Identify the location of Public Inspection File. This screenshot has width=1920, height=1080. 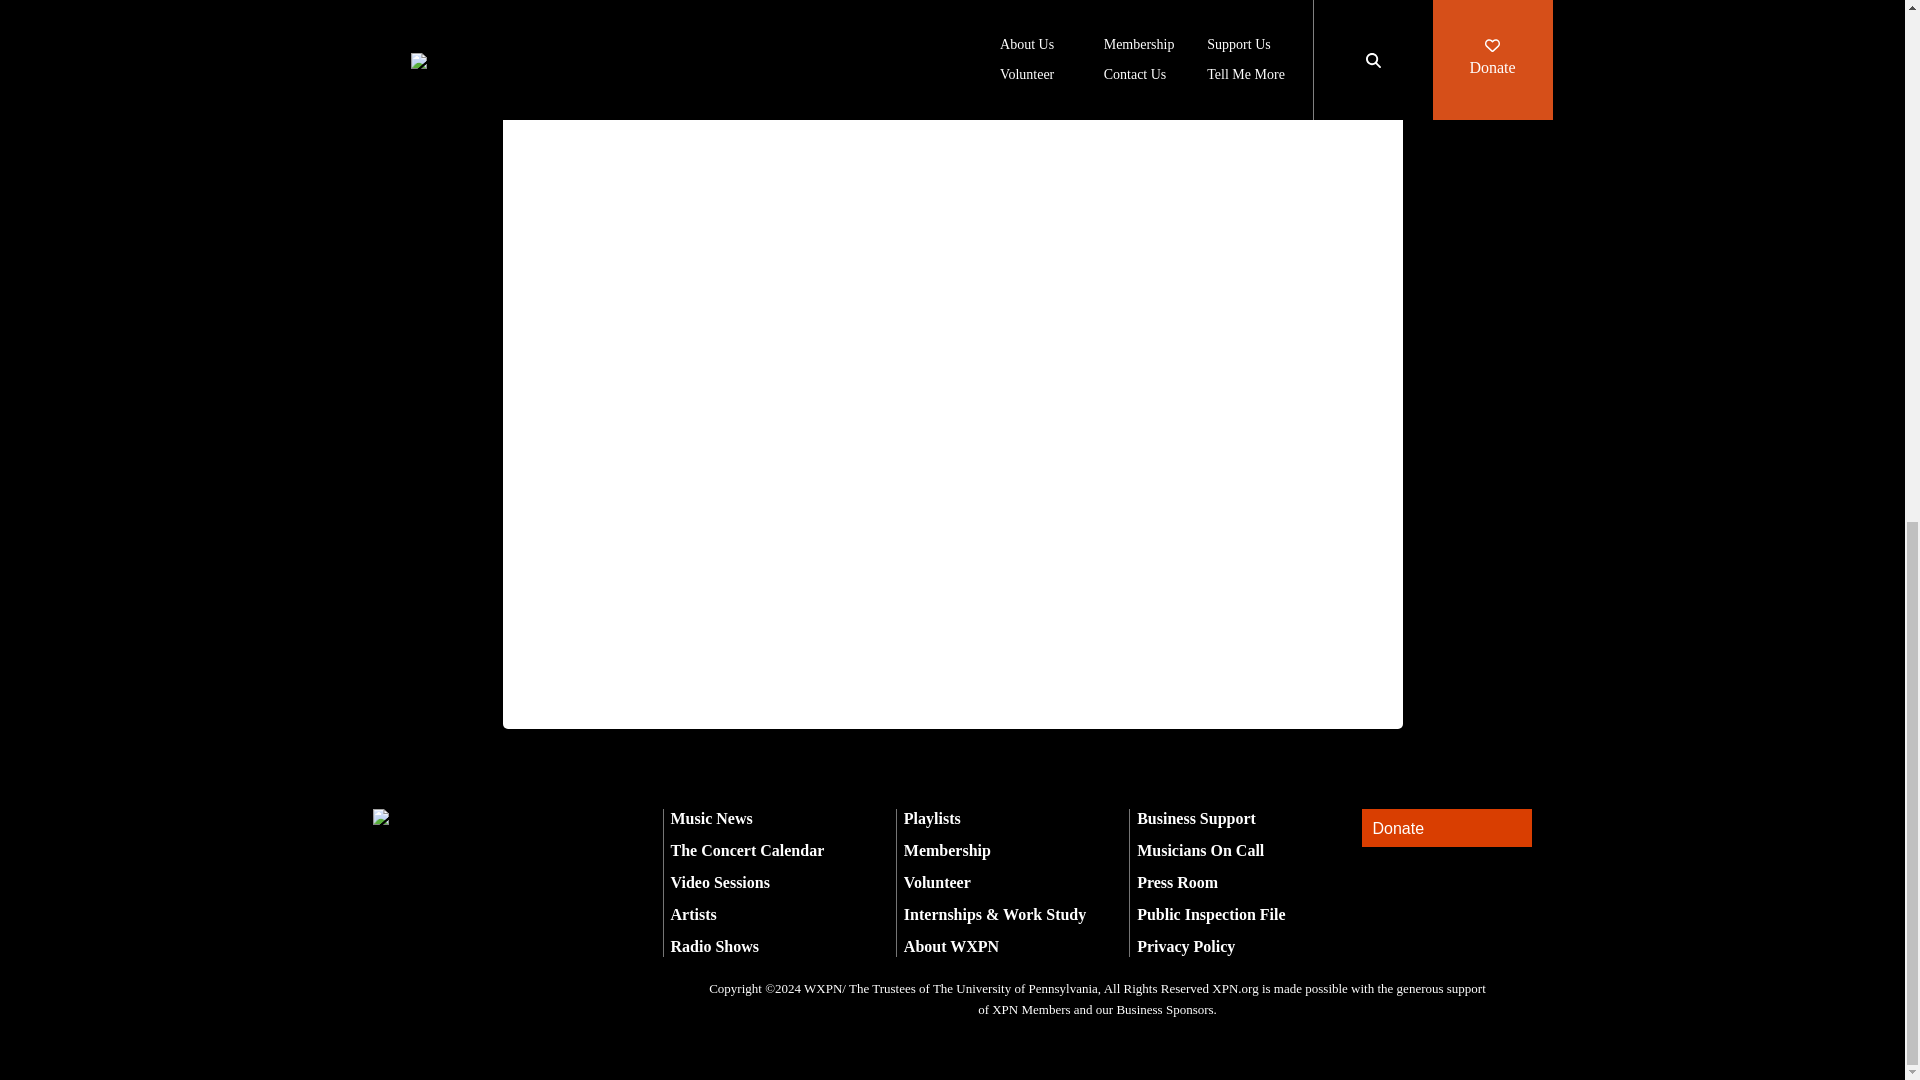
(1210, 914).